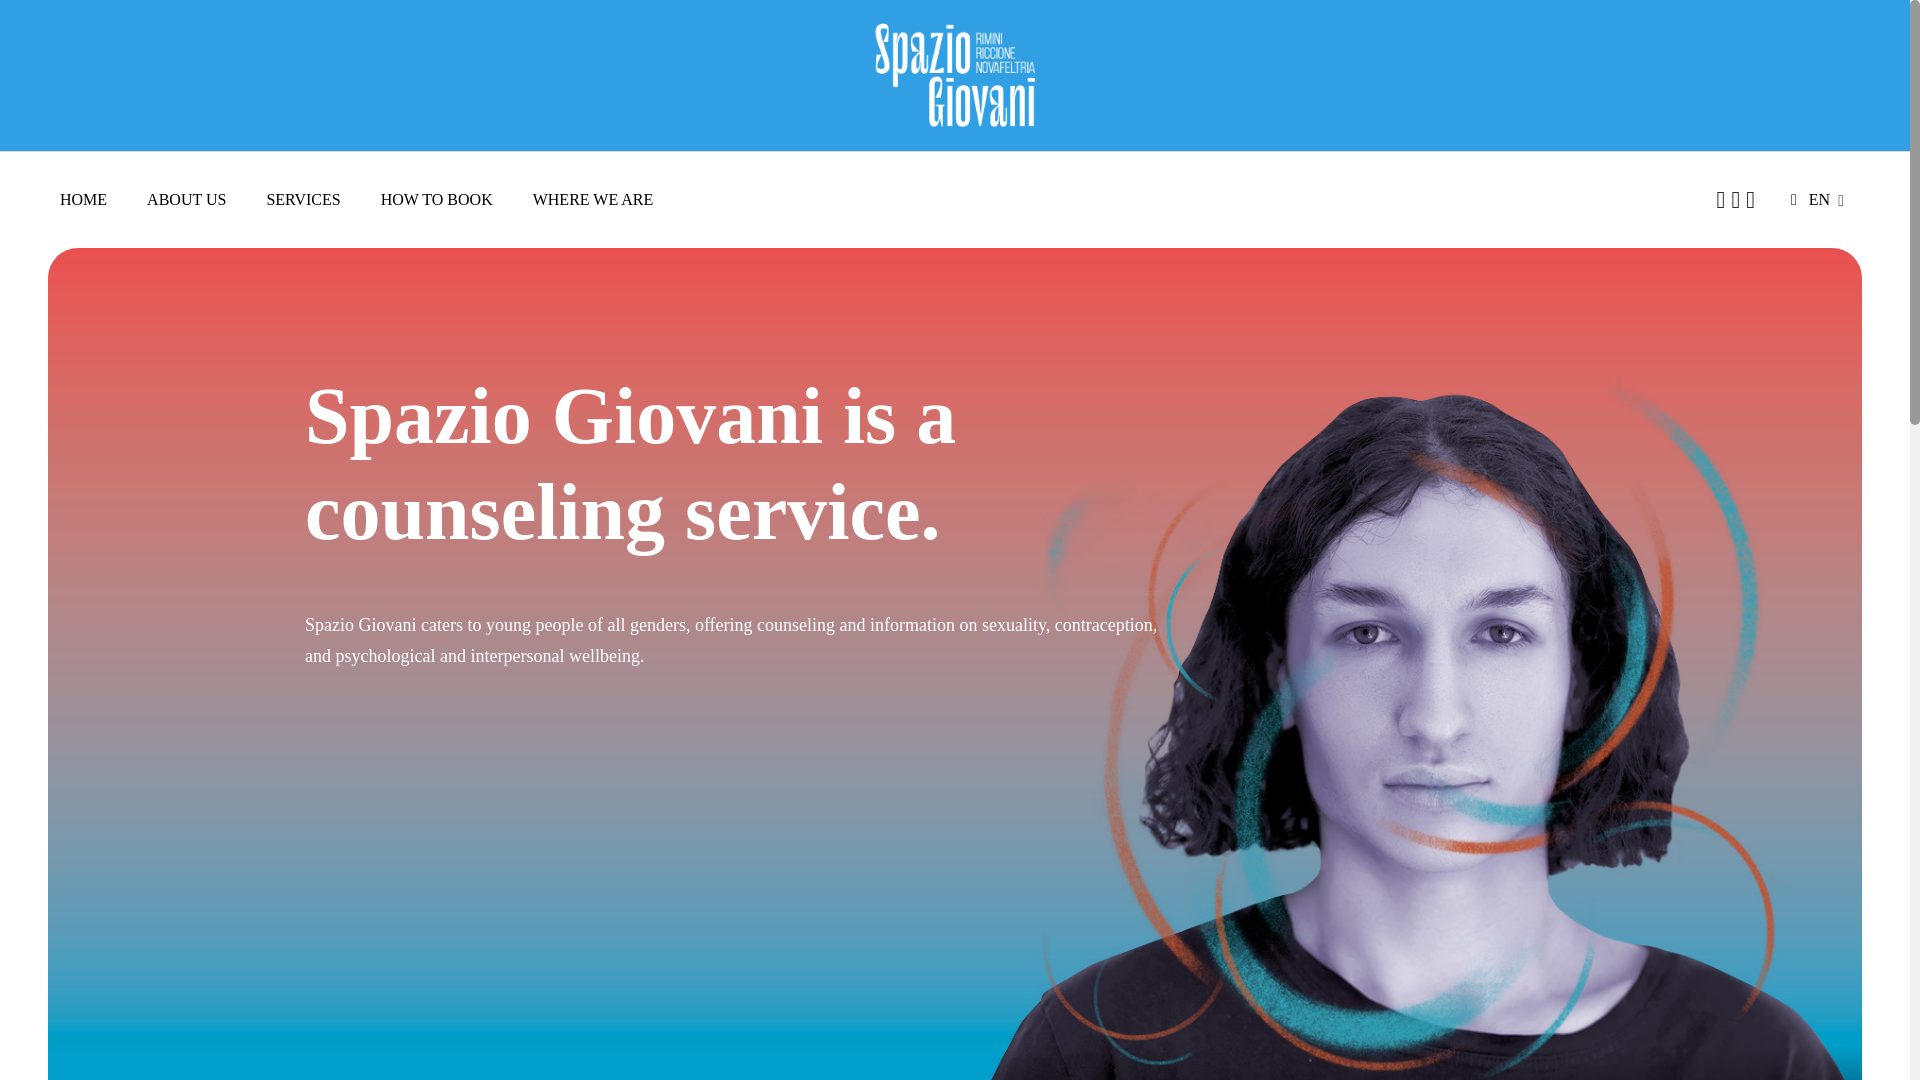 The width and height of the screenshot is (1920, 1080). What do you see at coordinates (136, 364) in the screenshot?
I see `HOME` at bounding box center [136, 364].